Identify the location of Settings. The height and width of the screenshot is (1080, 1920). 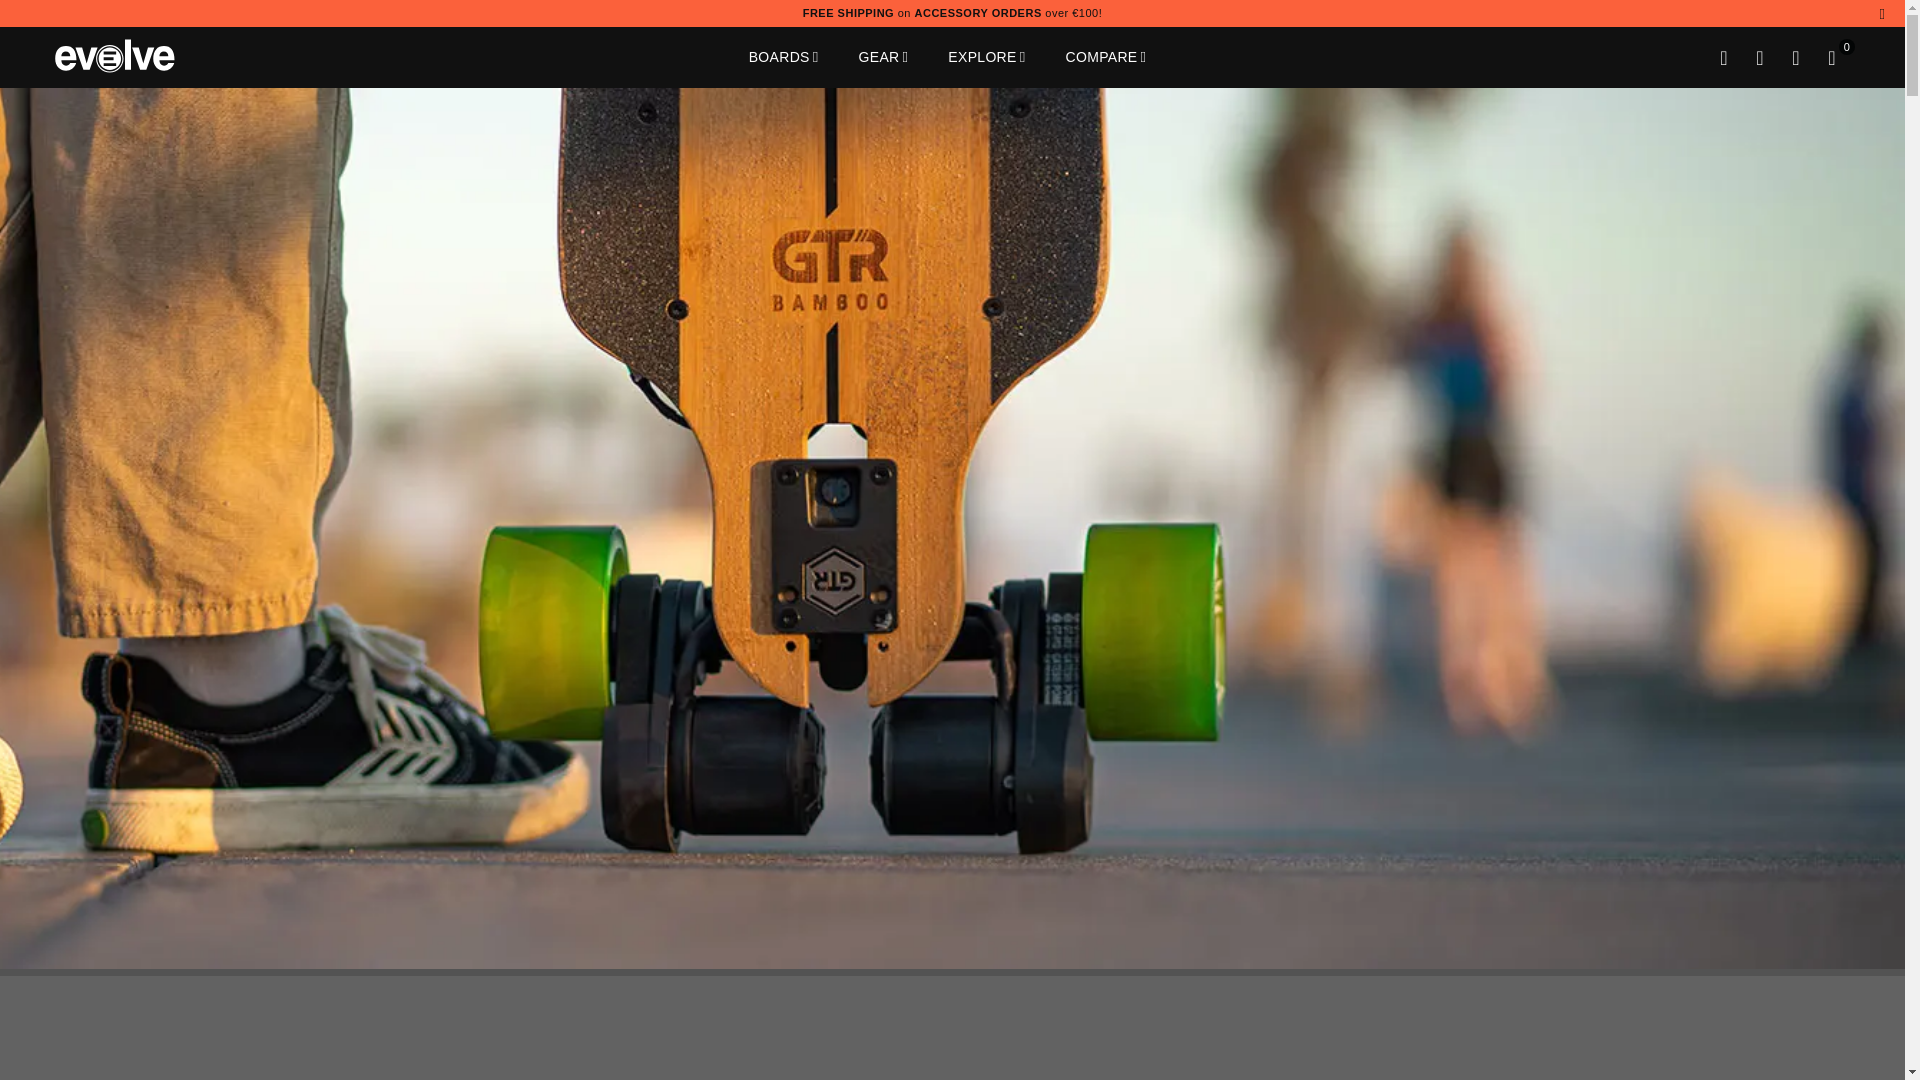
(1759, 56).